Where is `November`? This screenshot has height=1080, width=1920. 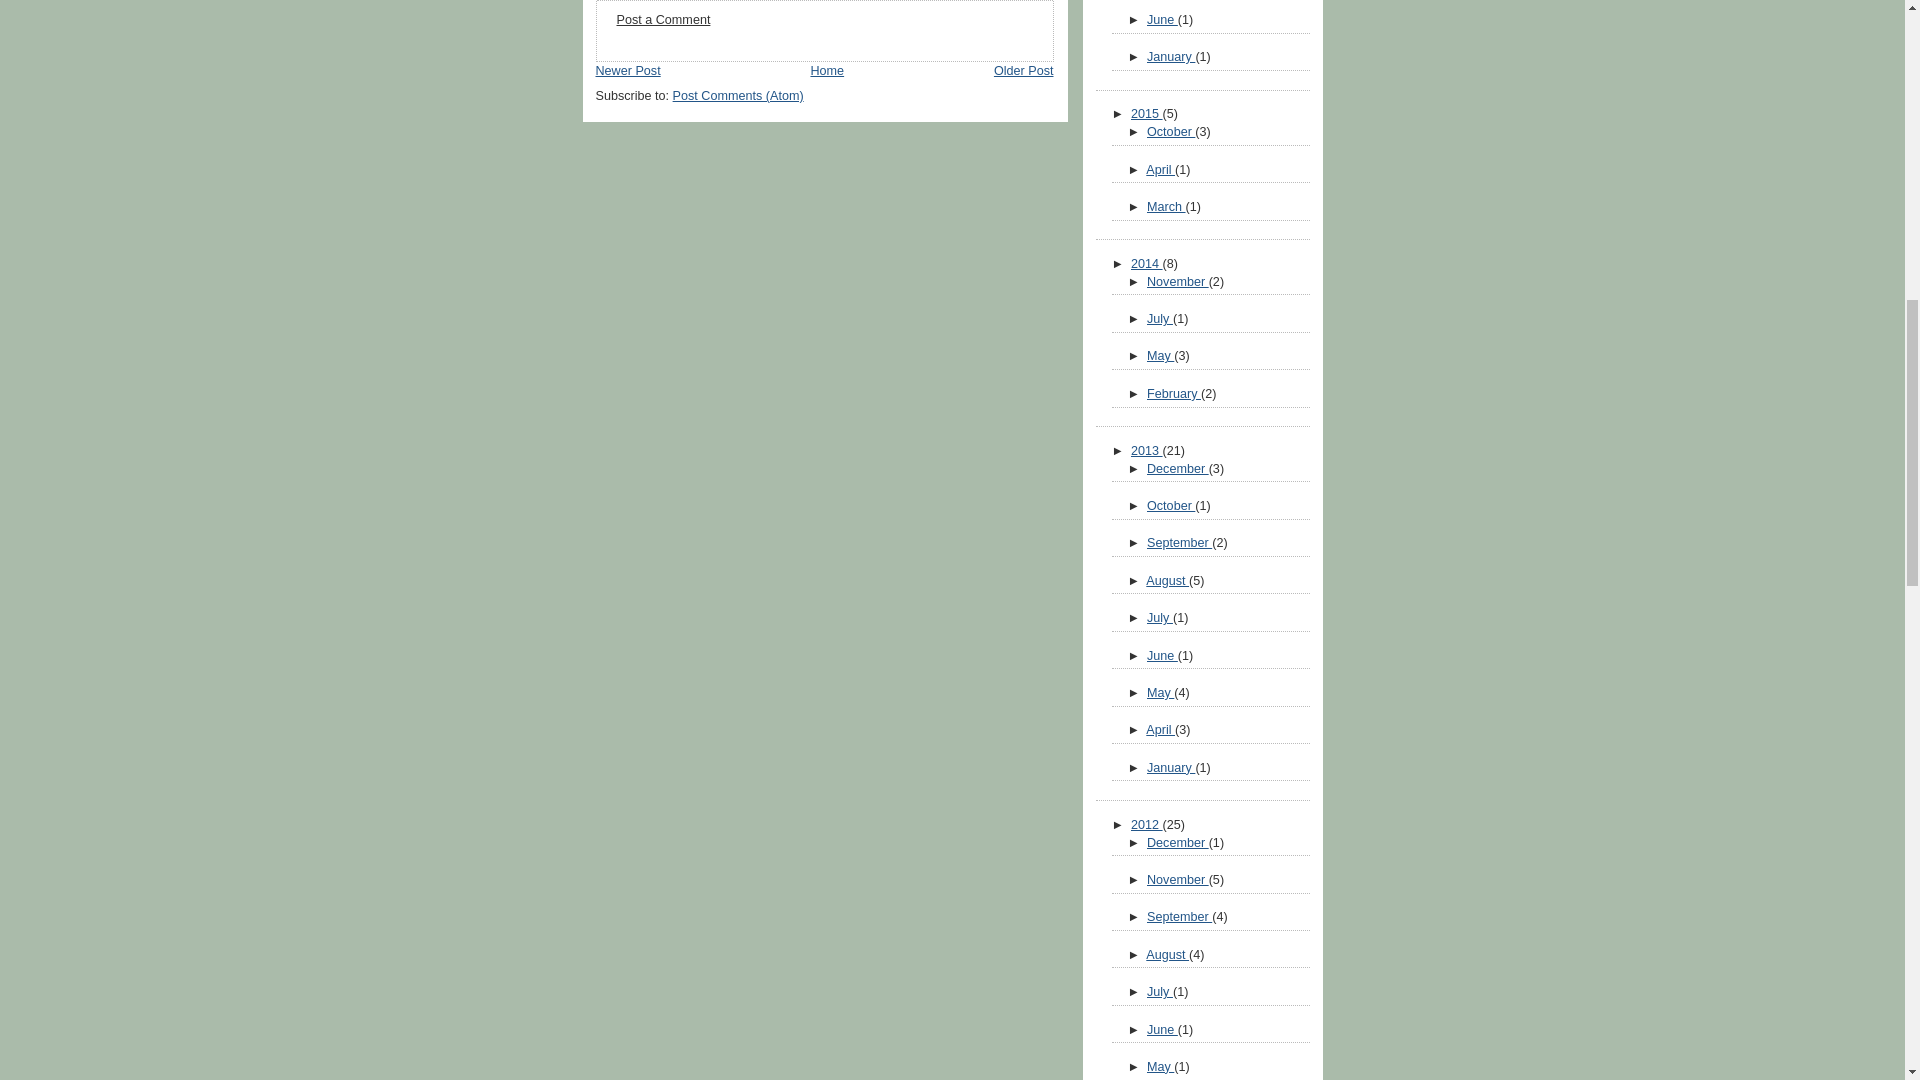
November is located at coordinates (1178, 282).